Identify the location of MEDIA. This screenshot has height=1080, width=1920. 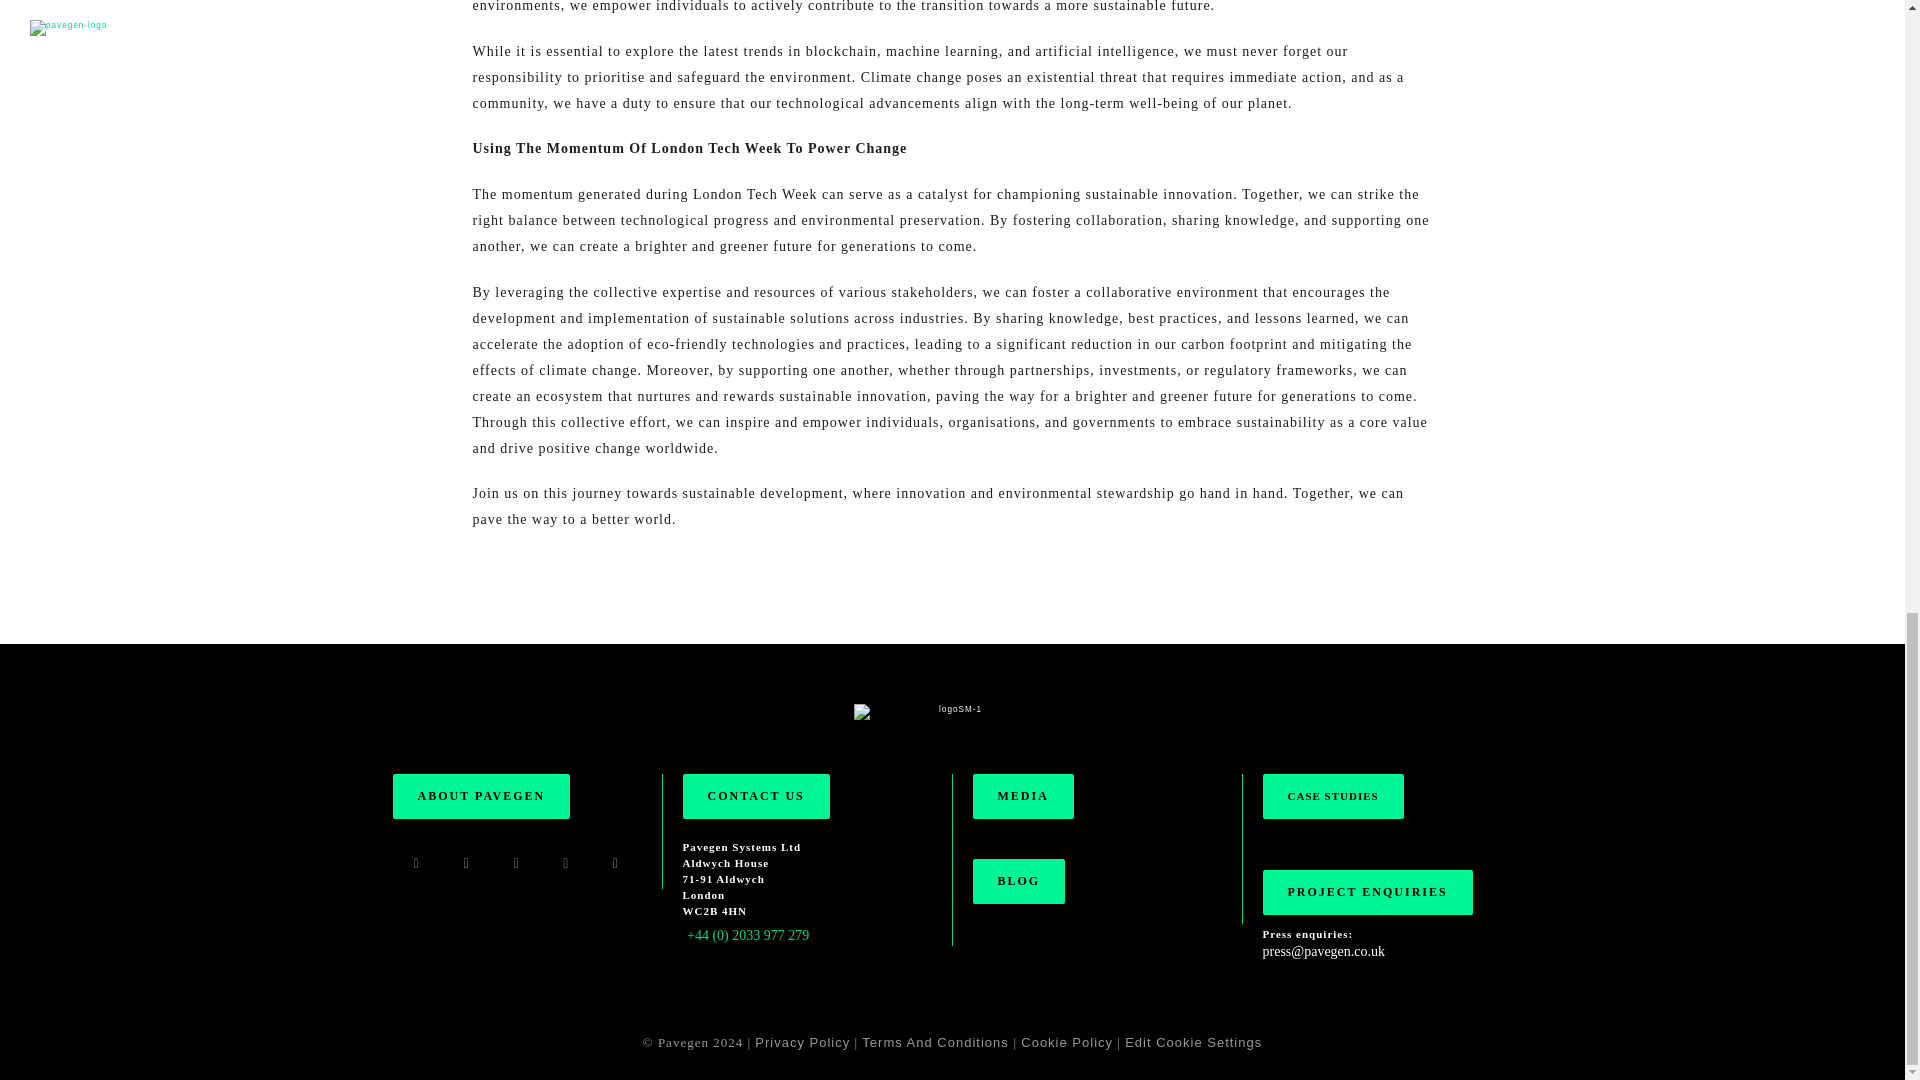
(1022, 796).